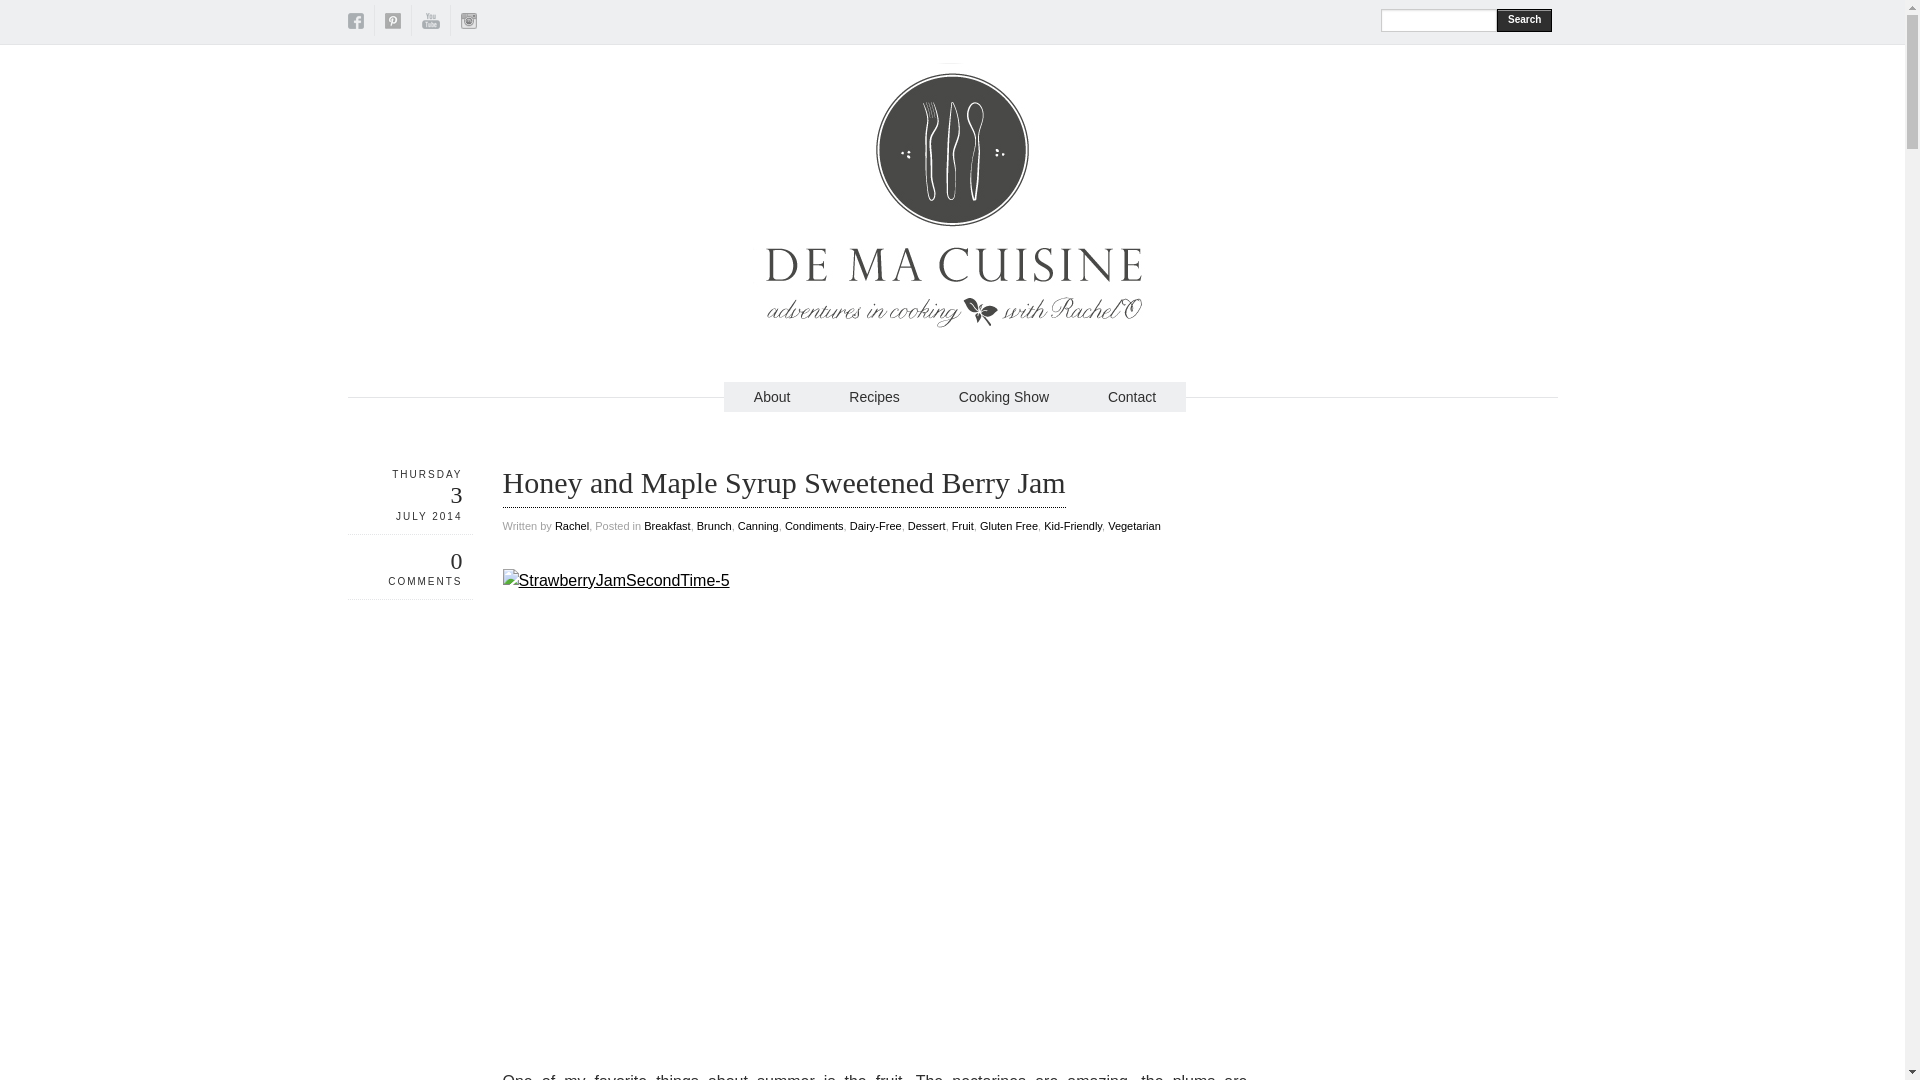  Describe the element at coordinates (430, 24) in the screenshot. I see `youtube` at that location.